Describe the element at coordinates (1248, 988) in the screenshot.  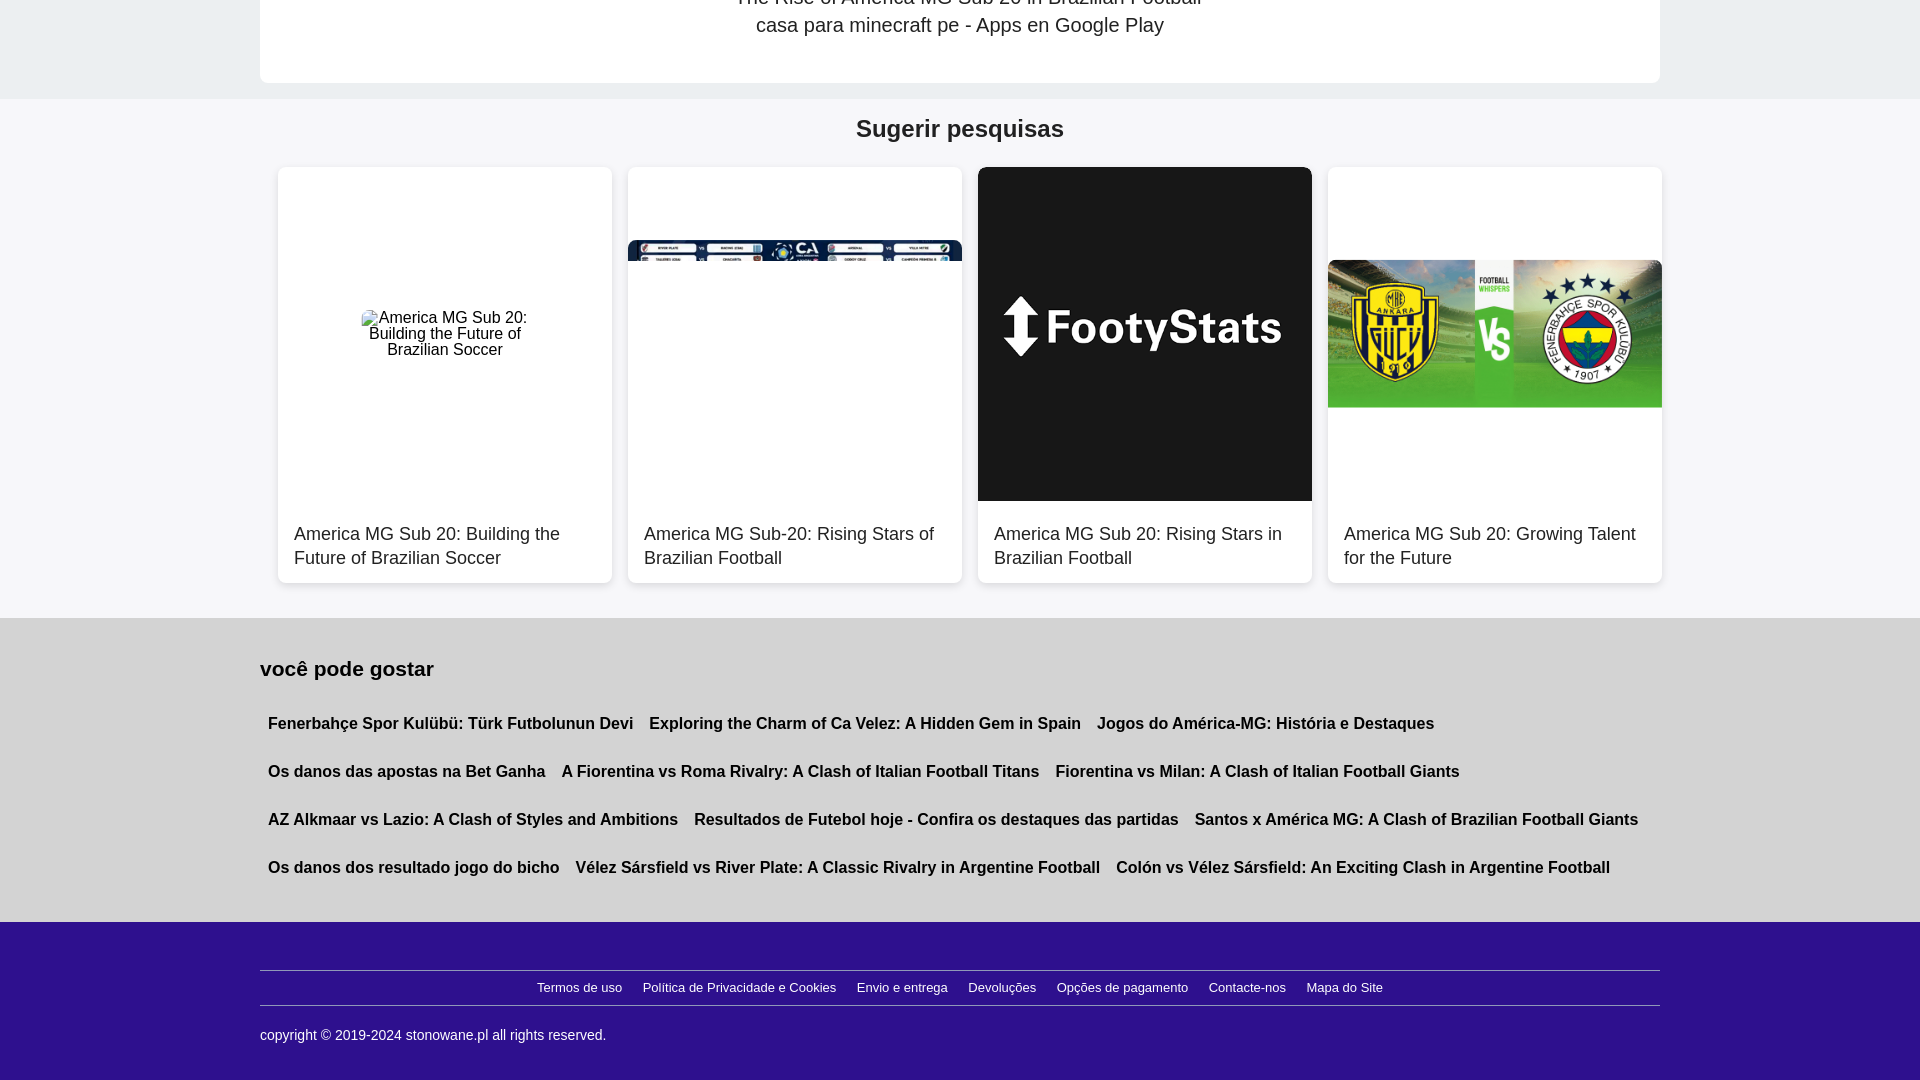
I see `Contacte-nos` at that location.